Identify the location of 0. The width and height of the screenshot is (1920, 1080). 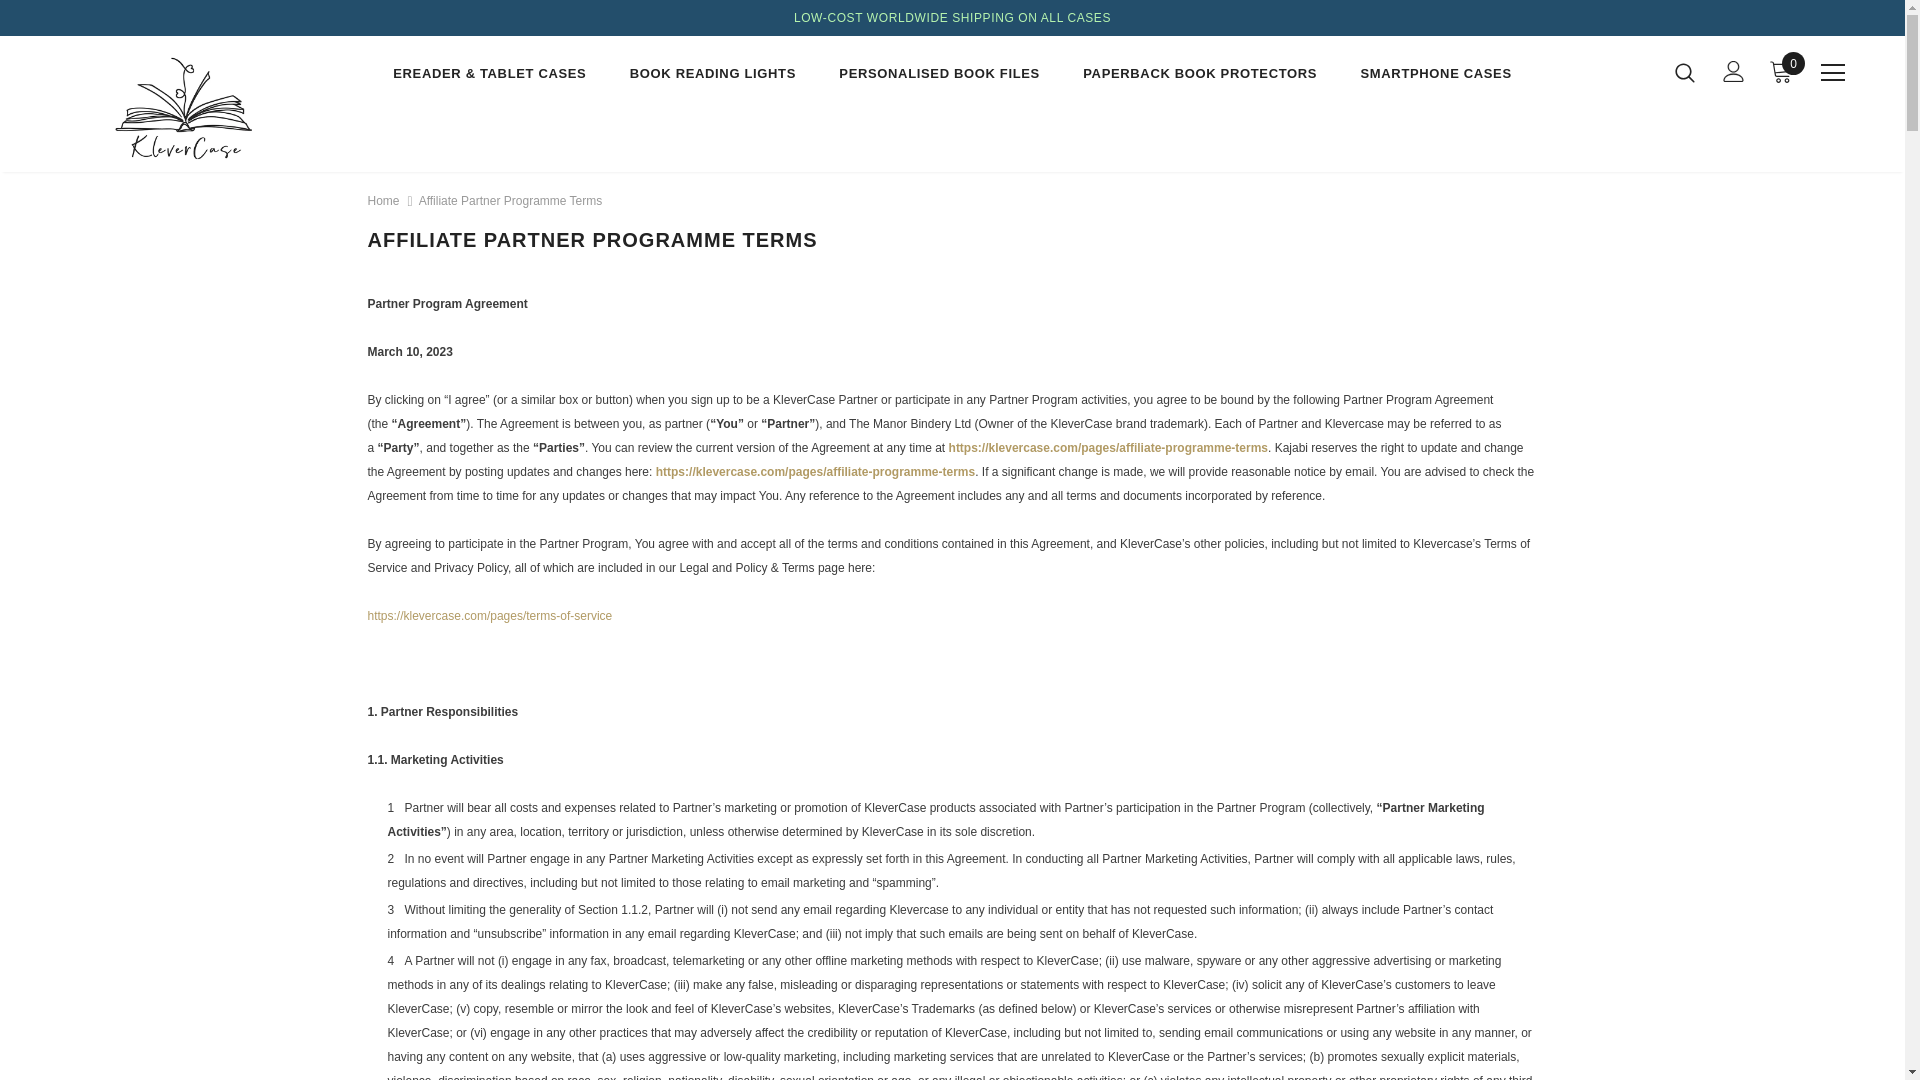
(1780, 71).